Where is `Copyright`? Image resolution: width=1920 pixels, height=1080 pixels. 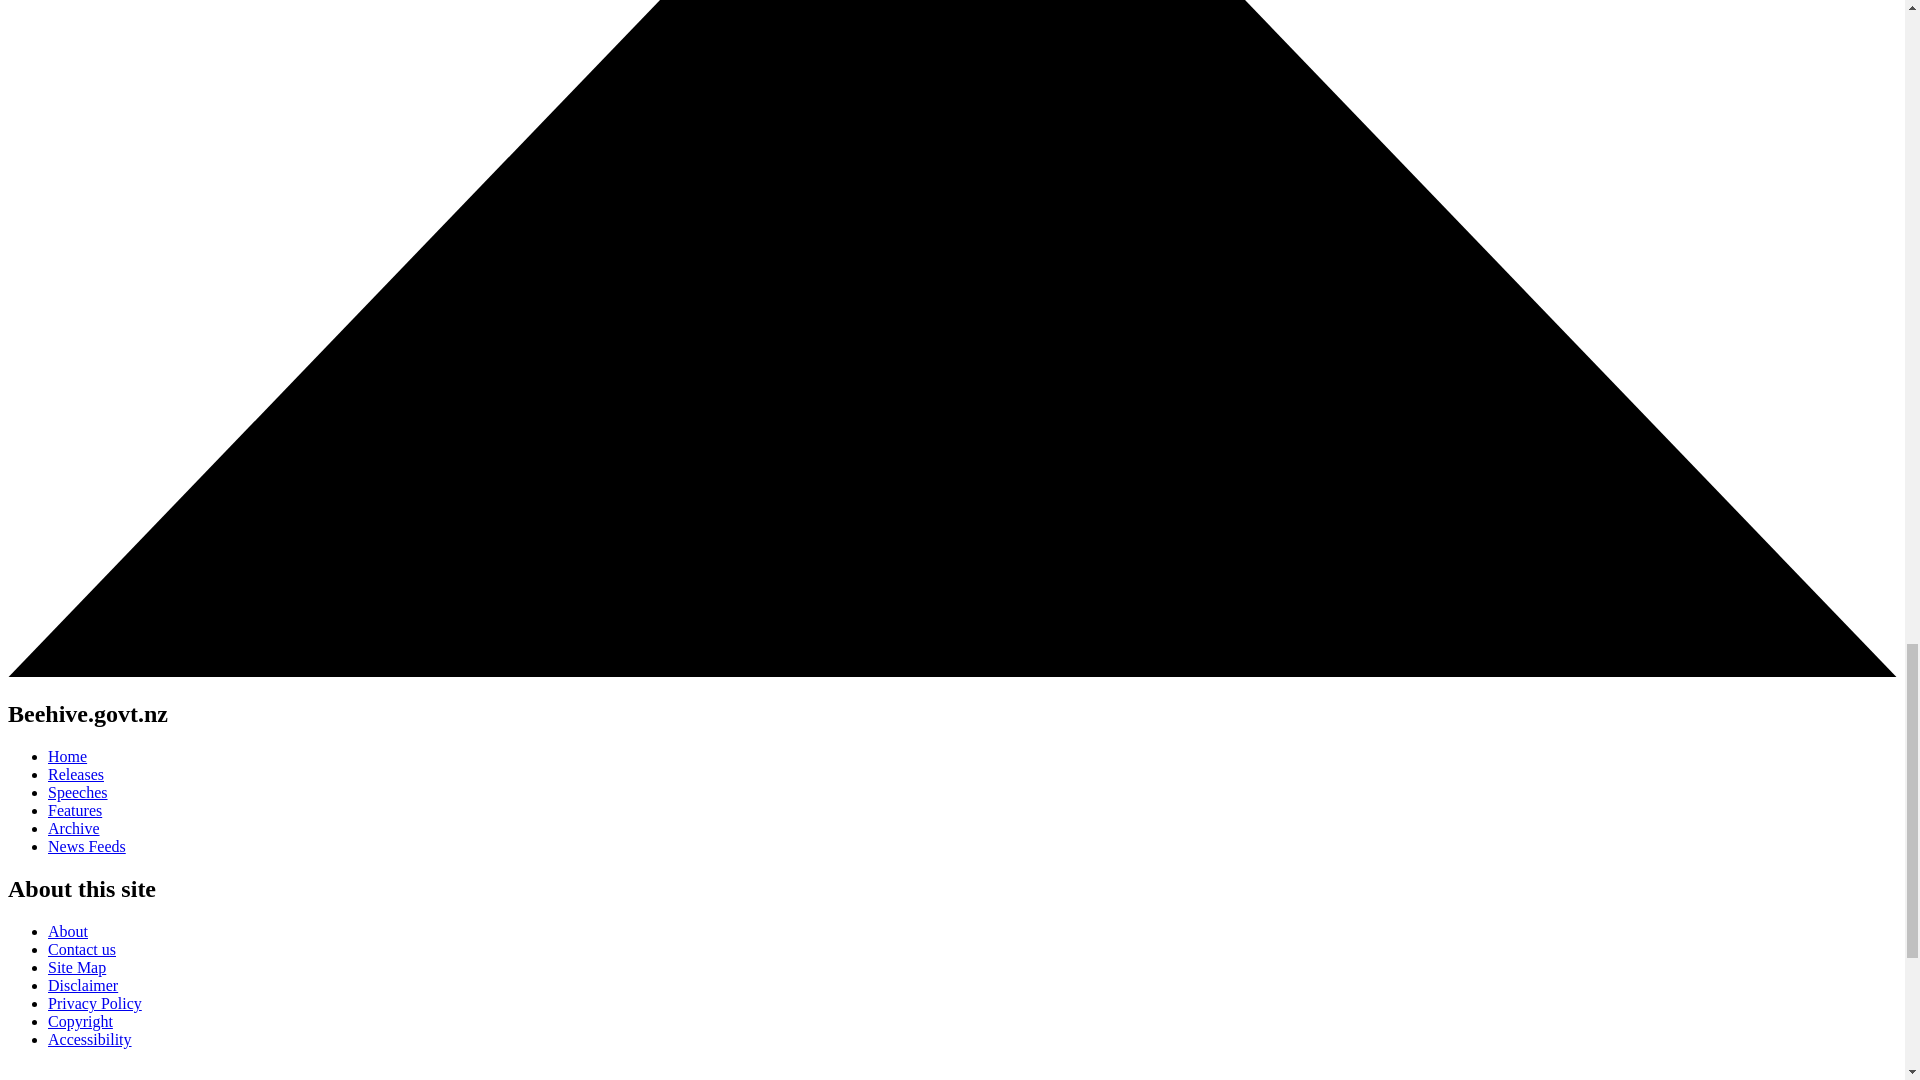 Copyright is located at coordinates (80, 1022).